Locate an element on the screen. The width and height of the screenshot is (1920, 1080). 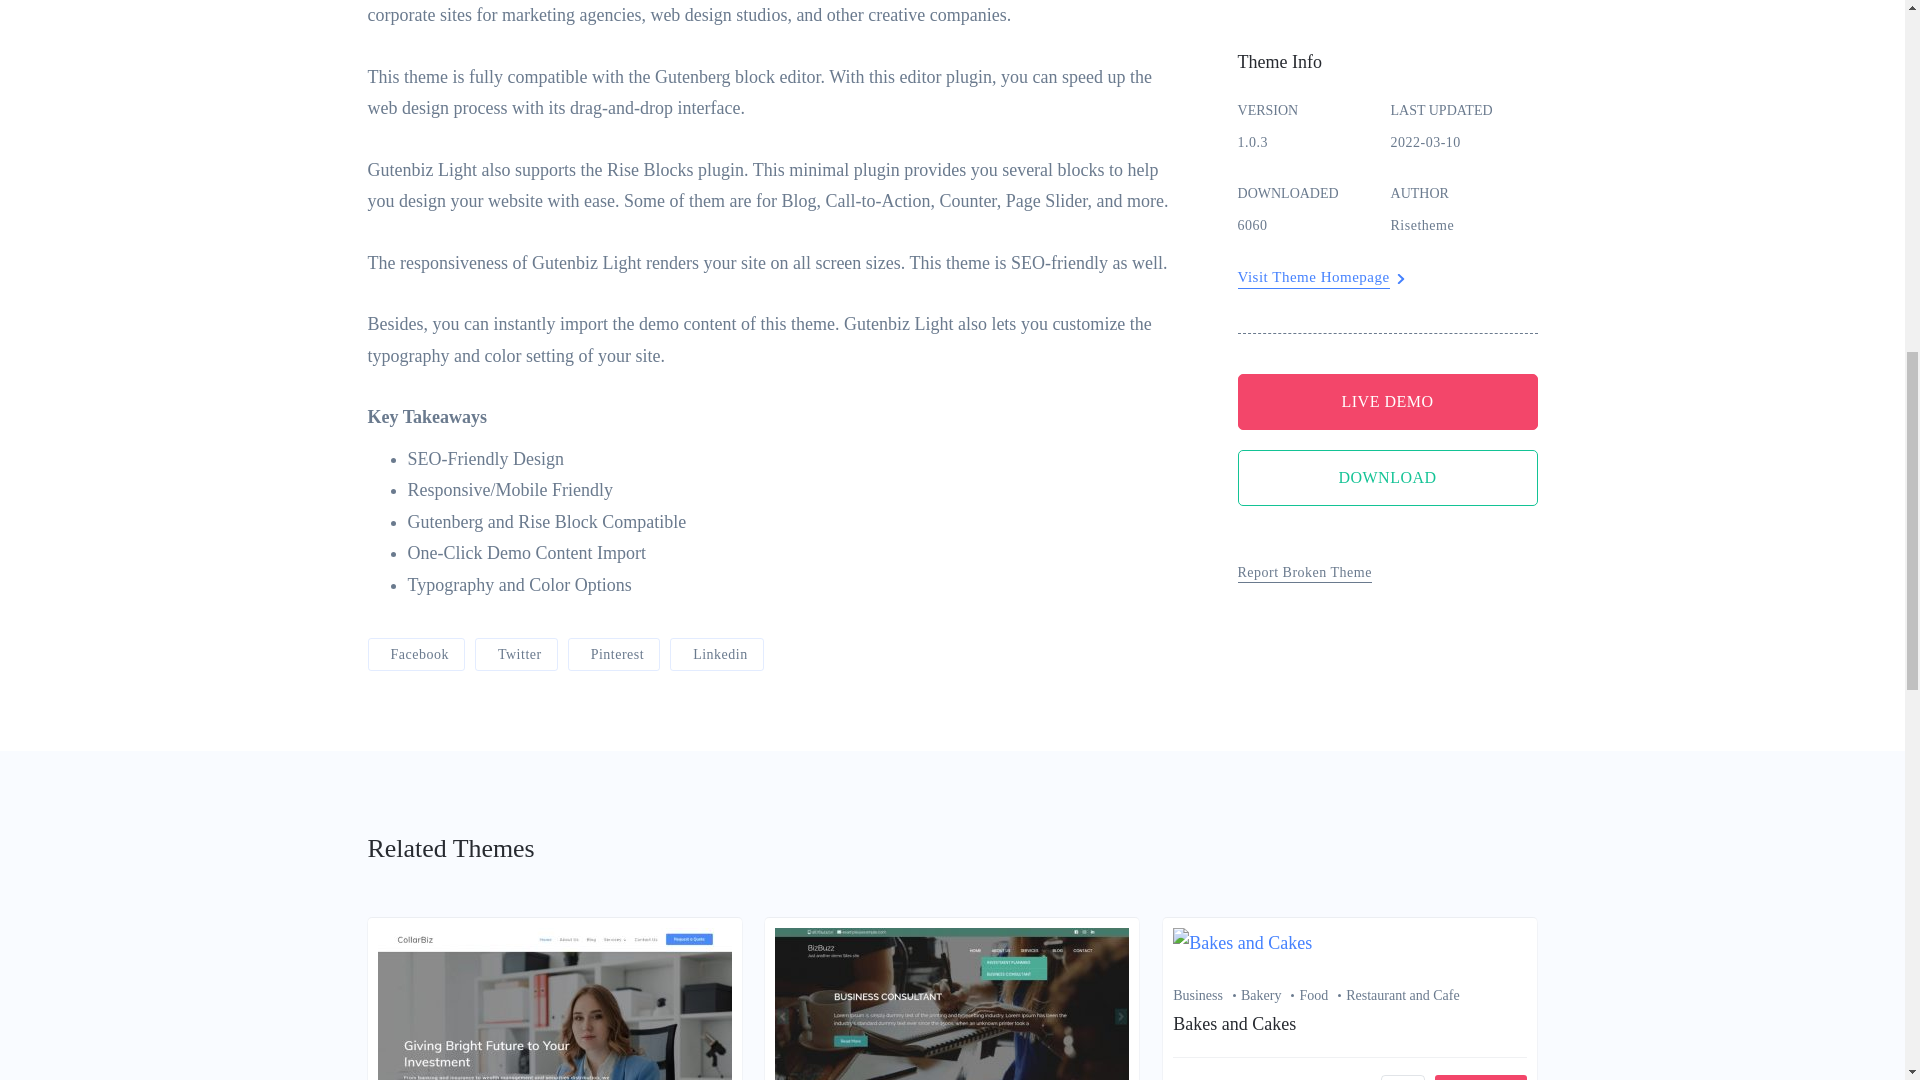
Business is located at coordinates (1206, 995).